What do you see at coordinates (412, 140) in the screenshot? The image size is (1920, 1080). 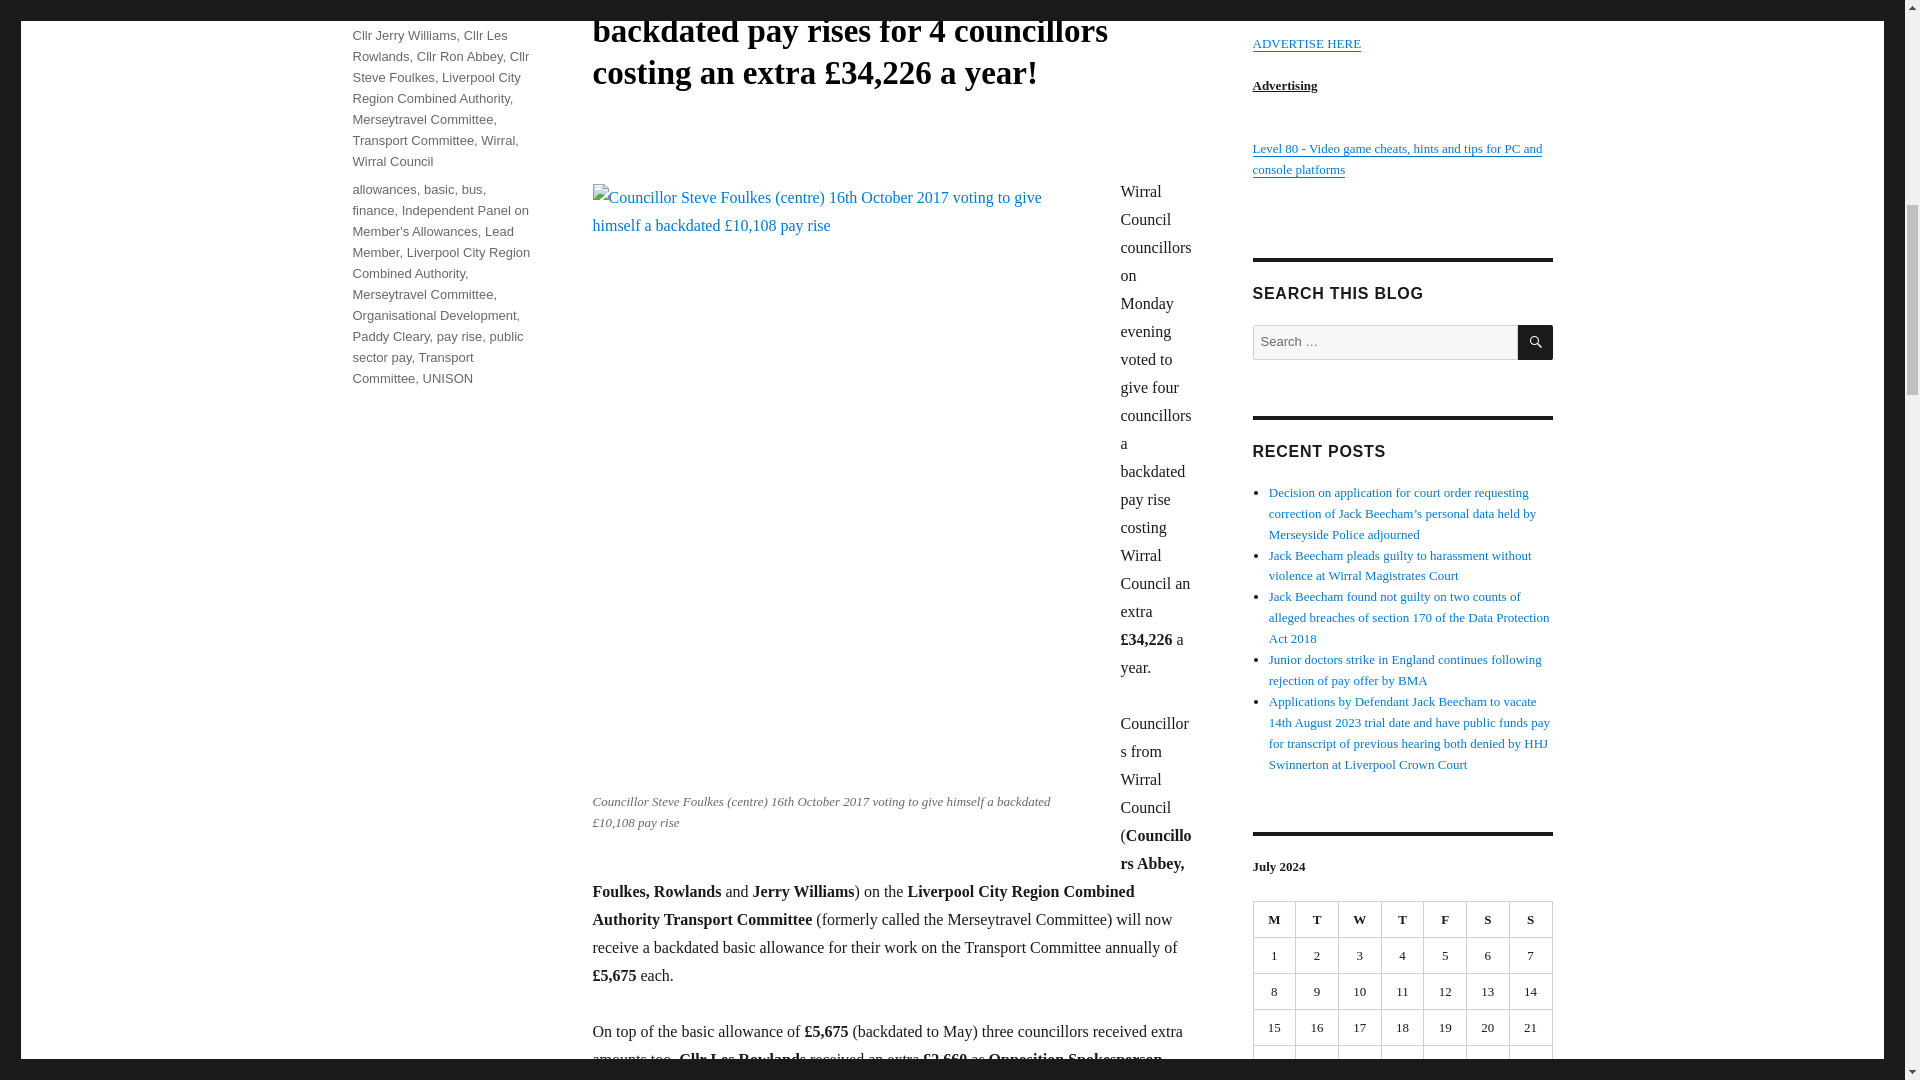 I see `Transport Committee` at bounding box center [412, 140].